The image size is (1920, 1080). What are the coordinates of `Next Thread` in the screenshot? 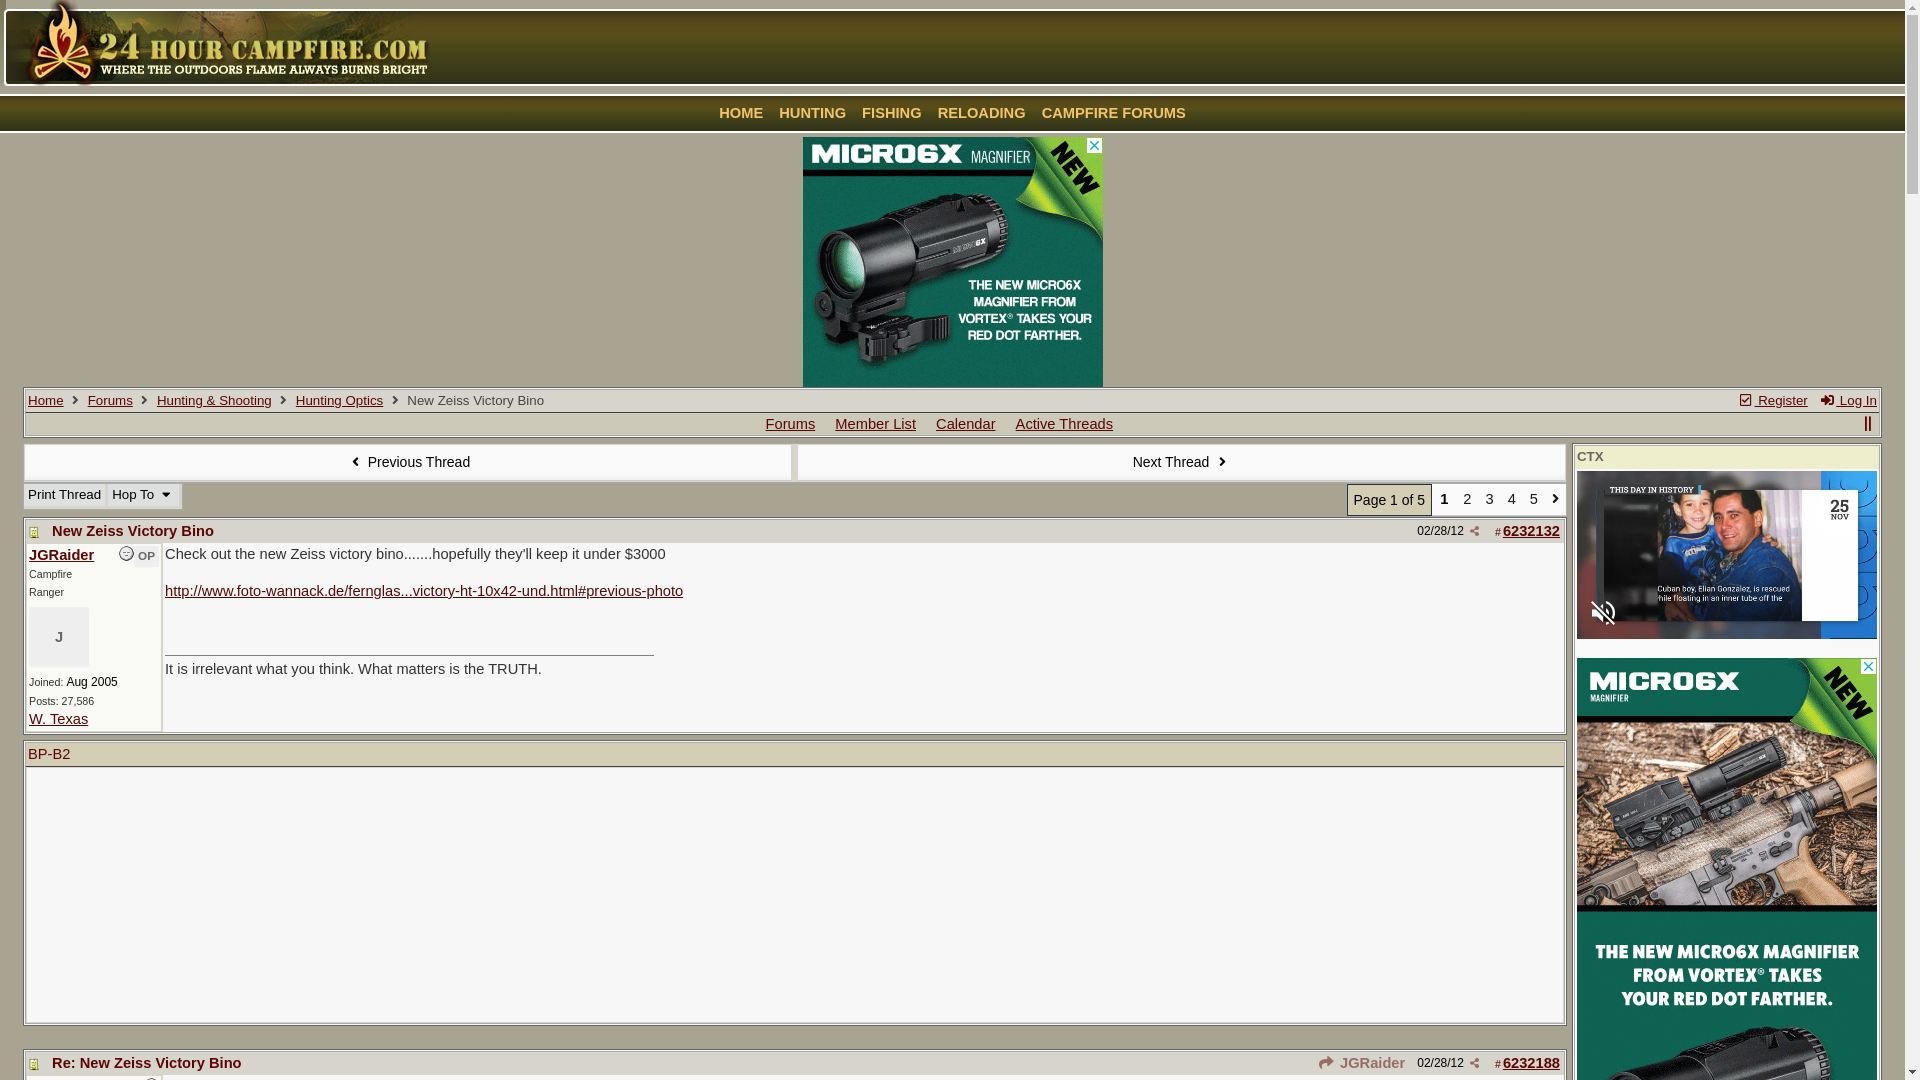 It's located at (1181, 462).